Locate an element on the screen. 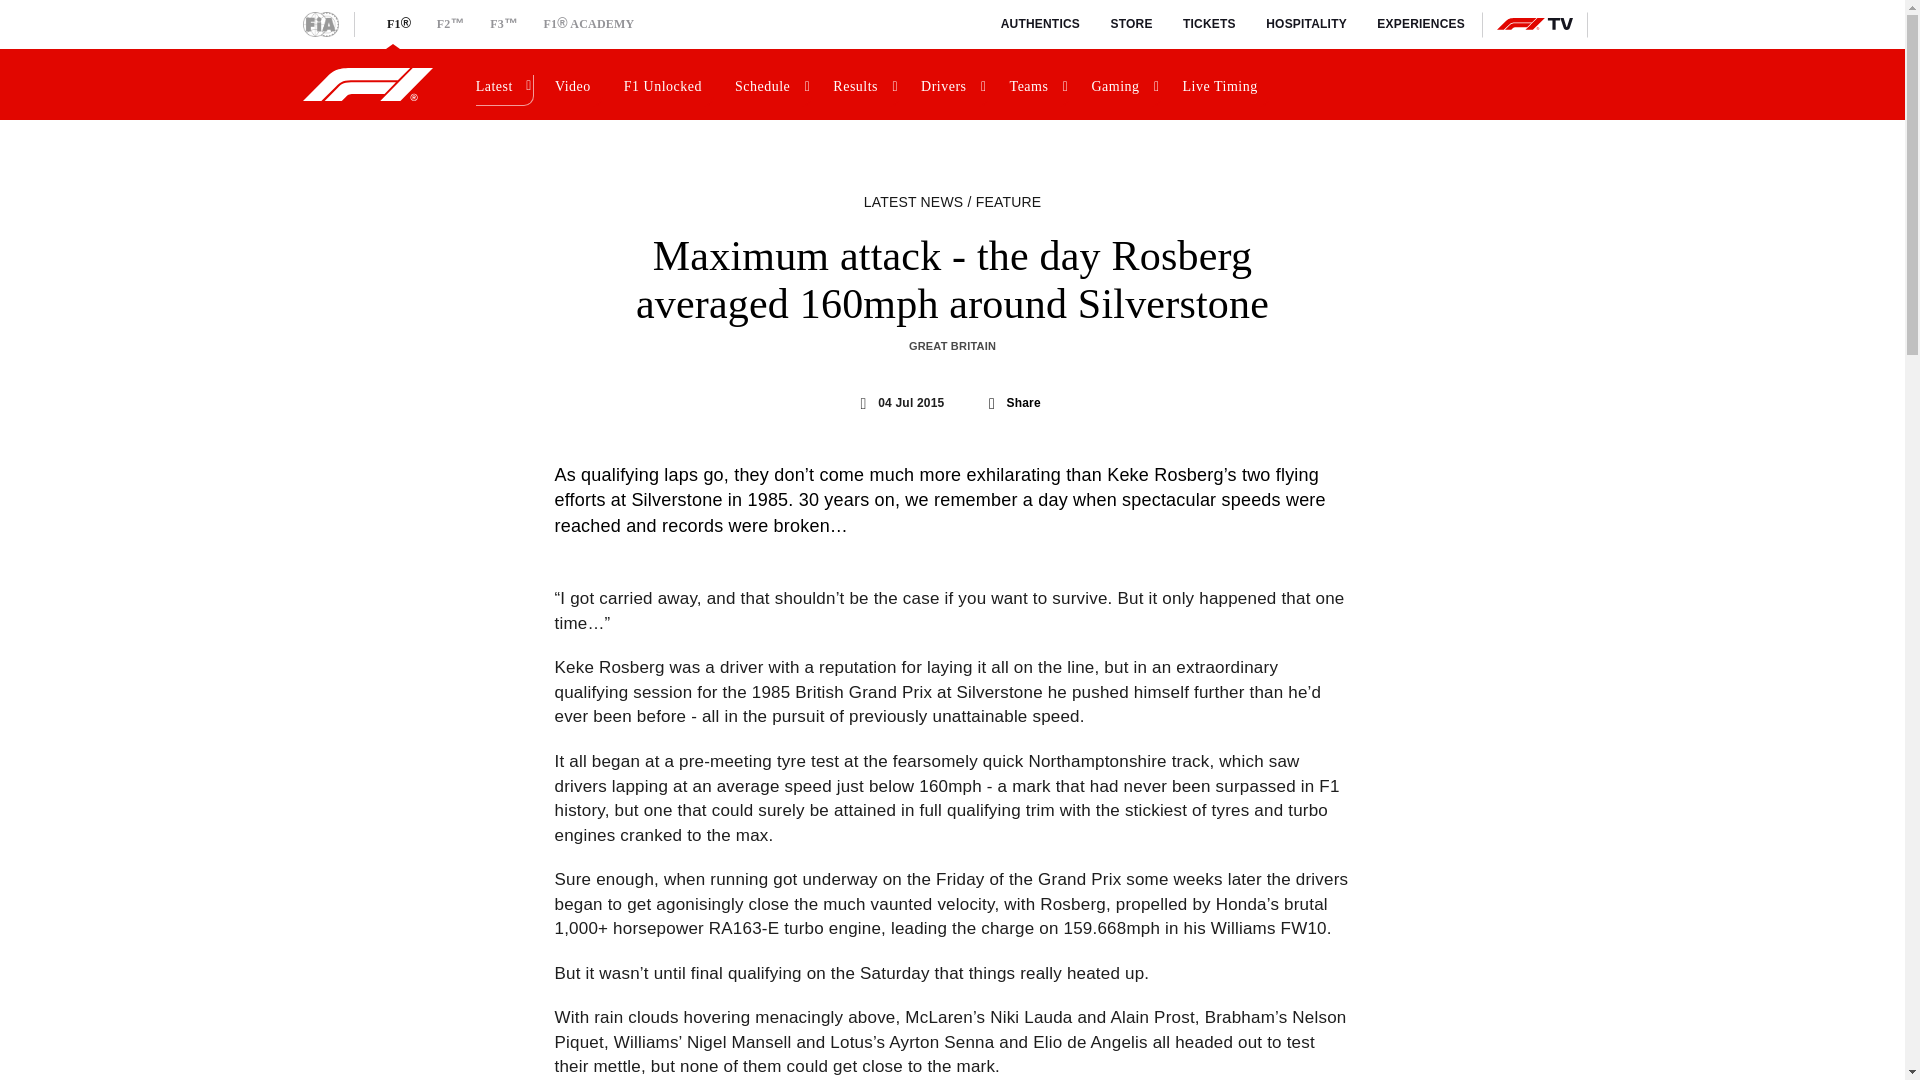 The width and height of the screenshot is (1920, 1080). Schedule is located at coordinates (770, 84).